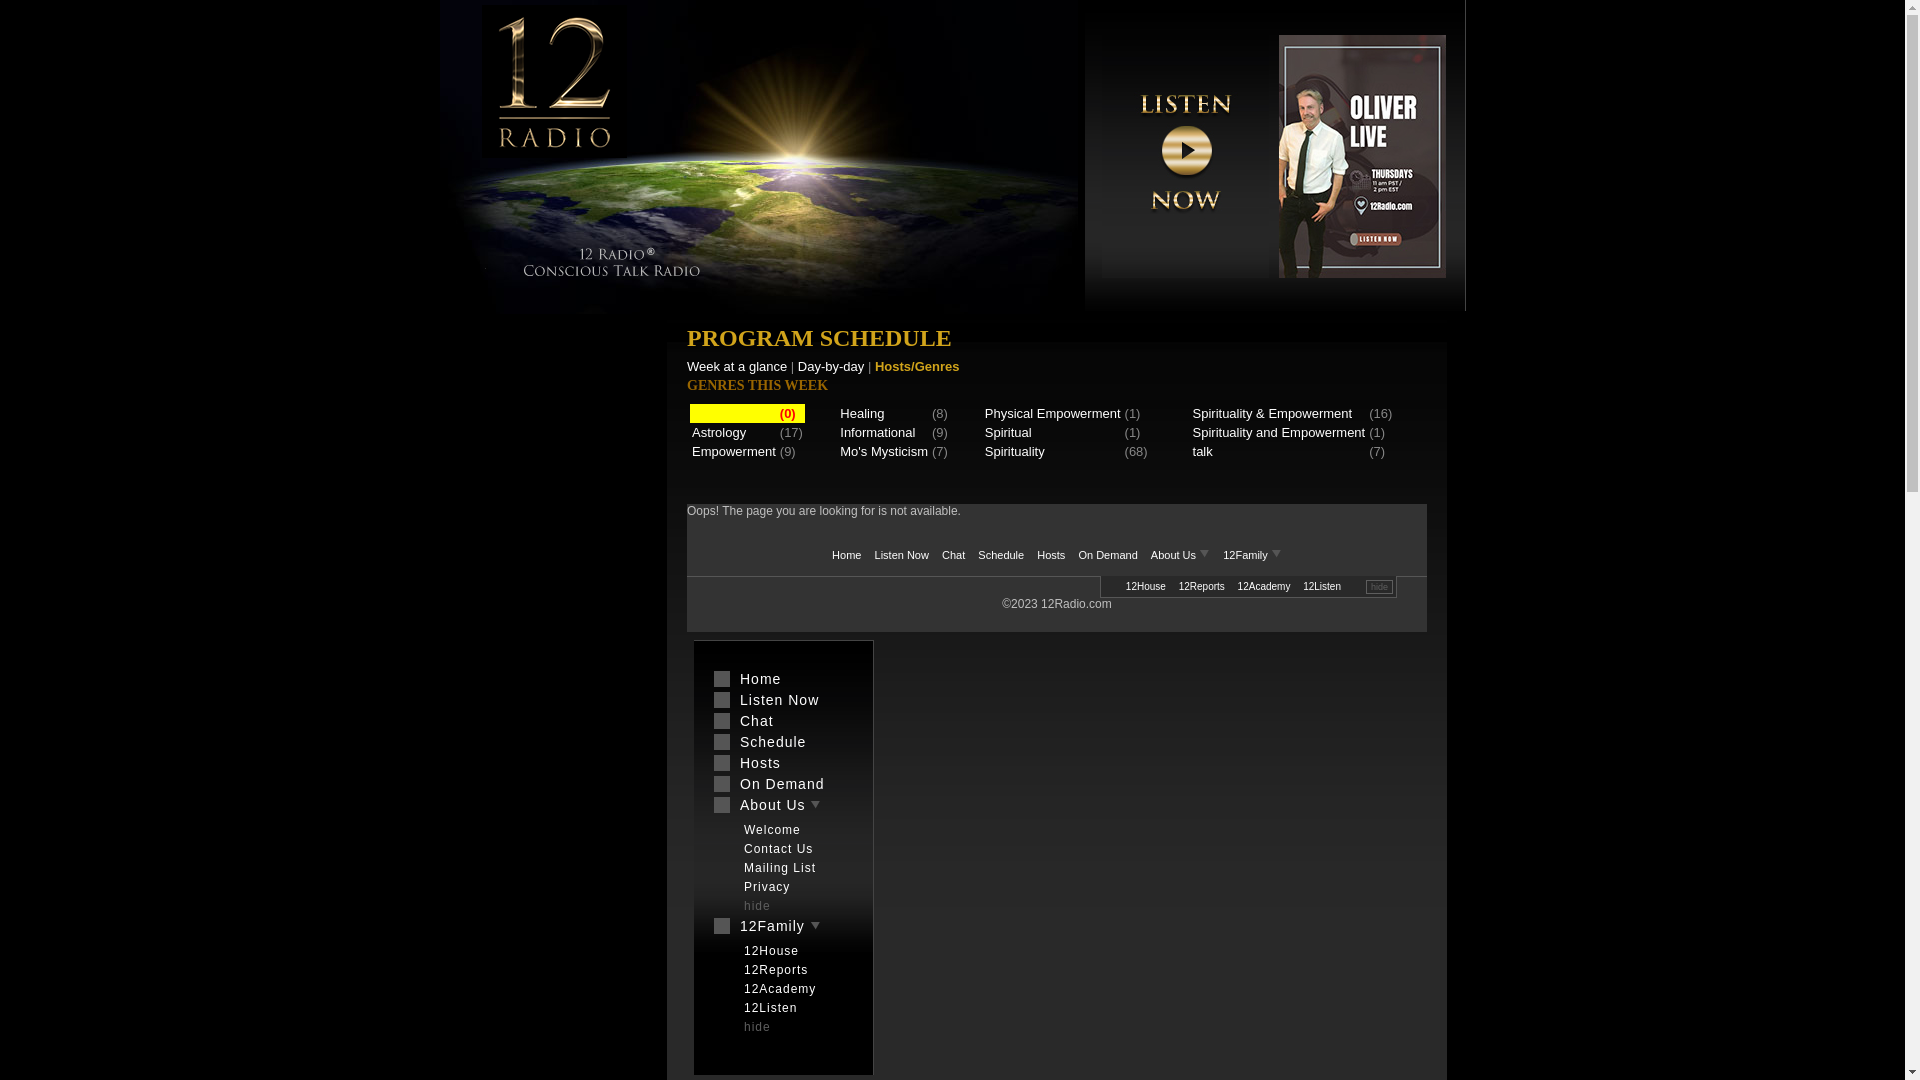 This screenshot has width=1920, height=1080. What do you see at coordinates (734, 452) in the screenshot?
I see `Empowerment` at bounding box center [734, 452].